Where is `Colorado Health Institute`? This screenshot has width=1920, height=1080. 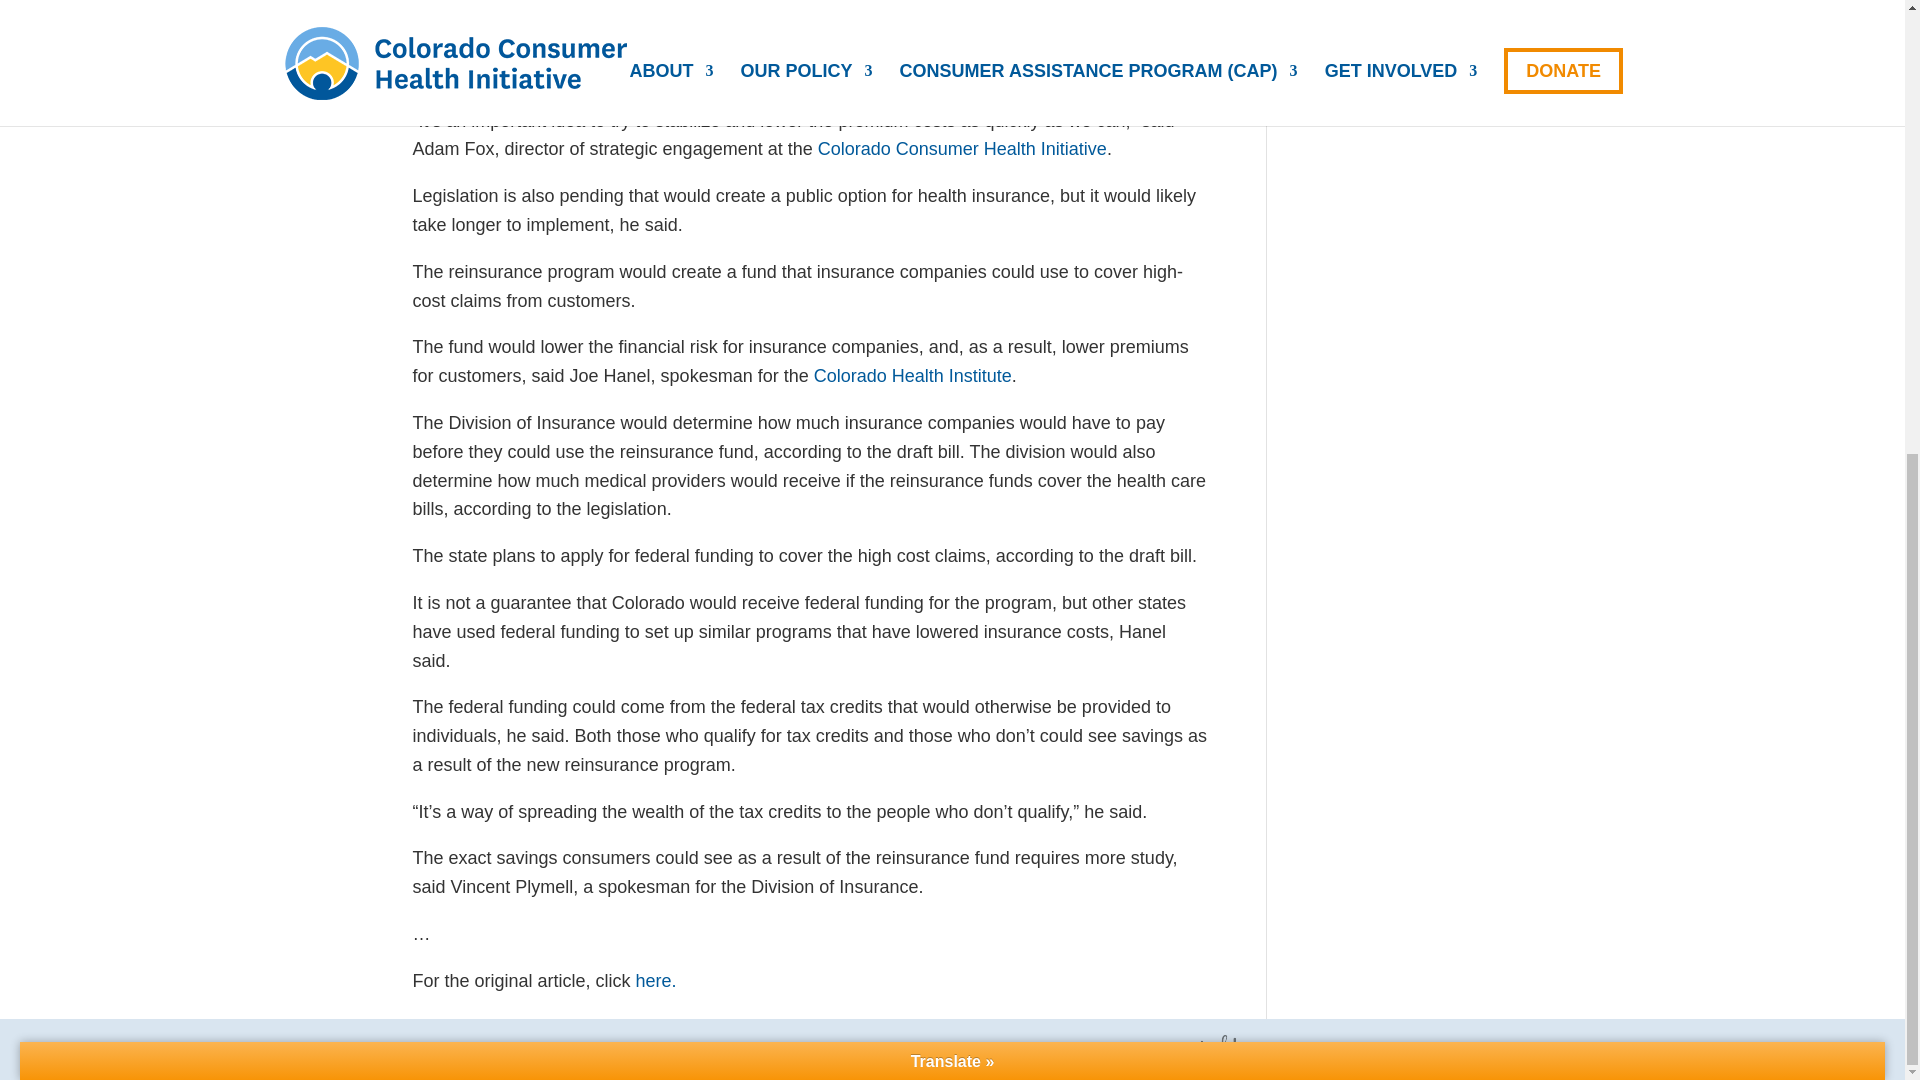 Colorado Health Institute is located at coordinates (912, 376).